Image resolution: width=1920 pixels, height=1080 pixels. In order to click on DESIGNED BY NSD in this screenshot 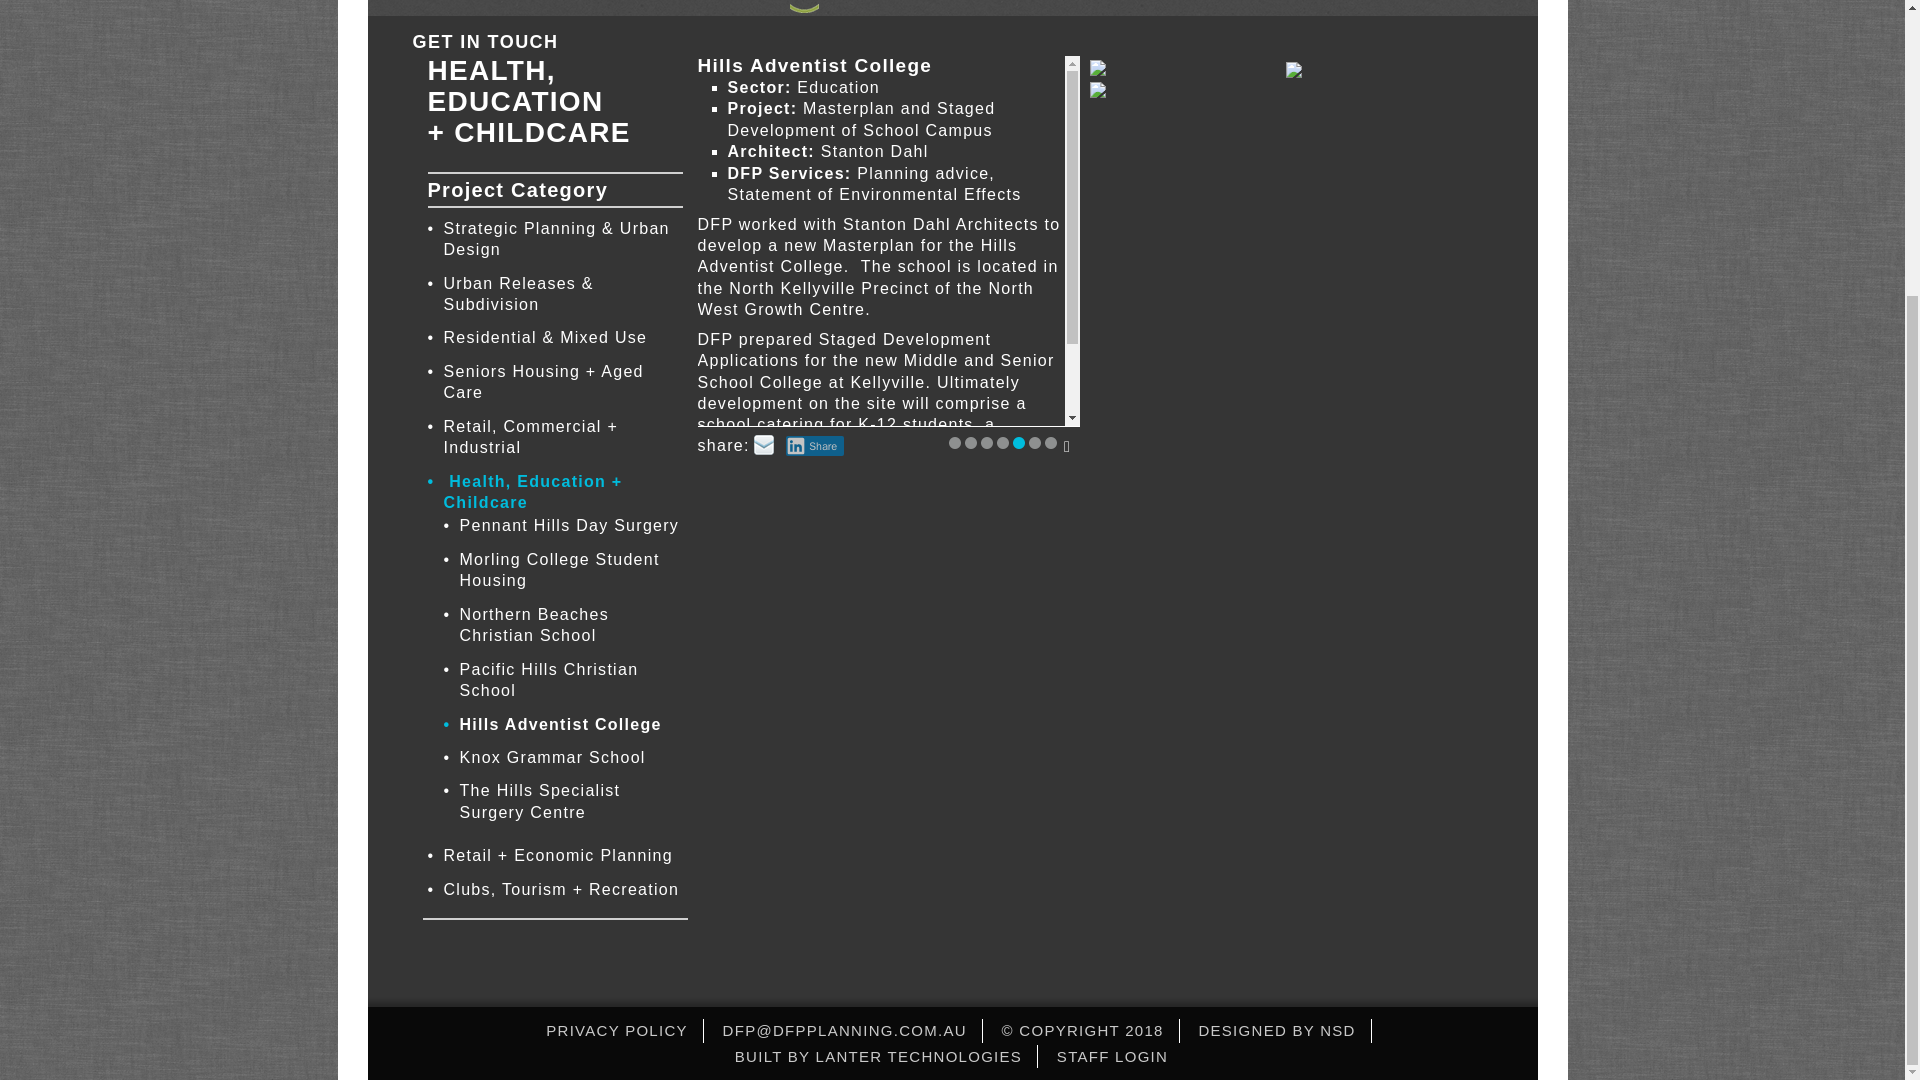, I will do `click(1276, 636)`.